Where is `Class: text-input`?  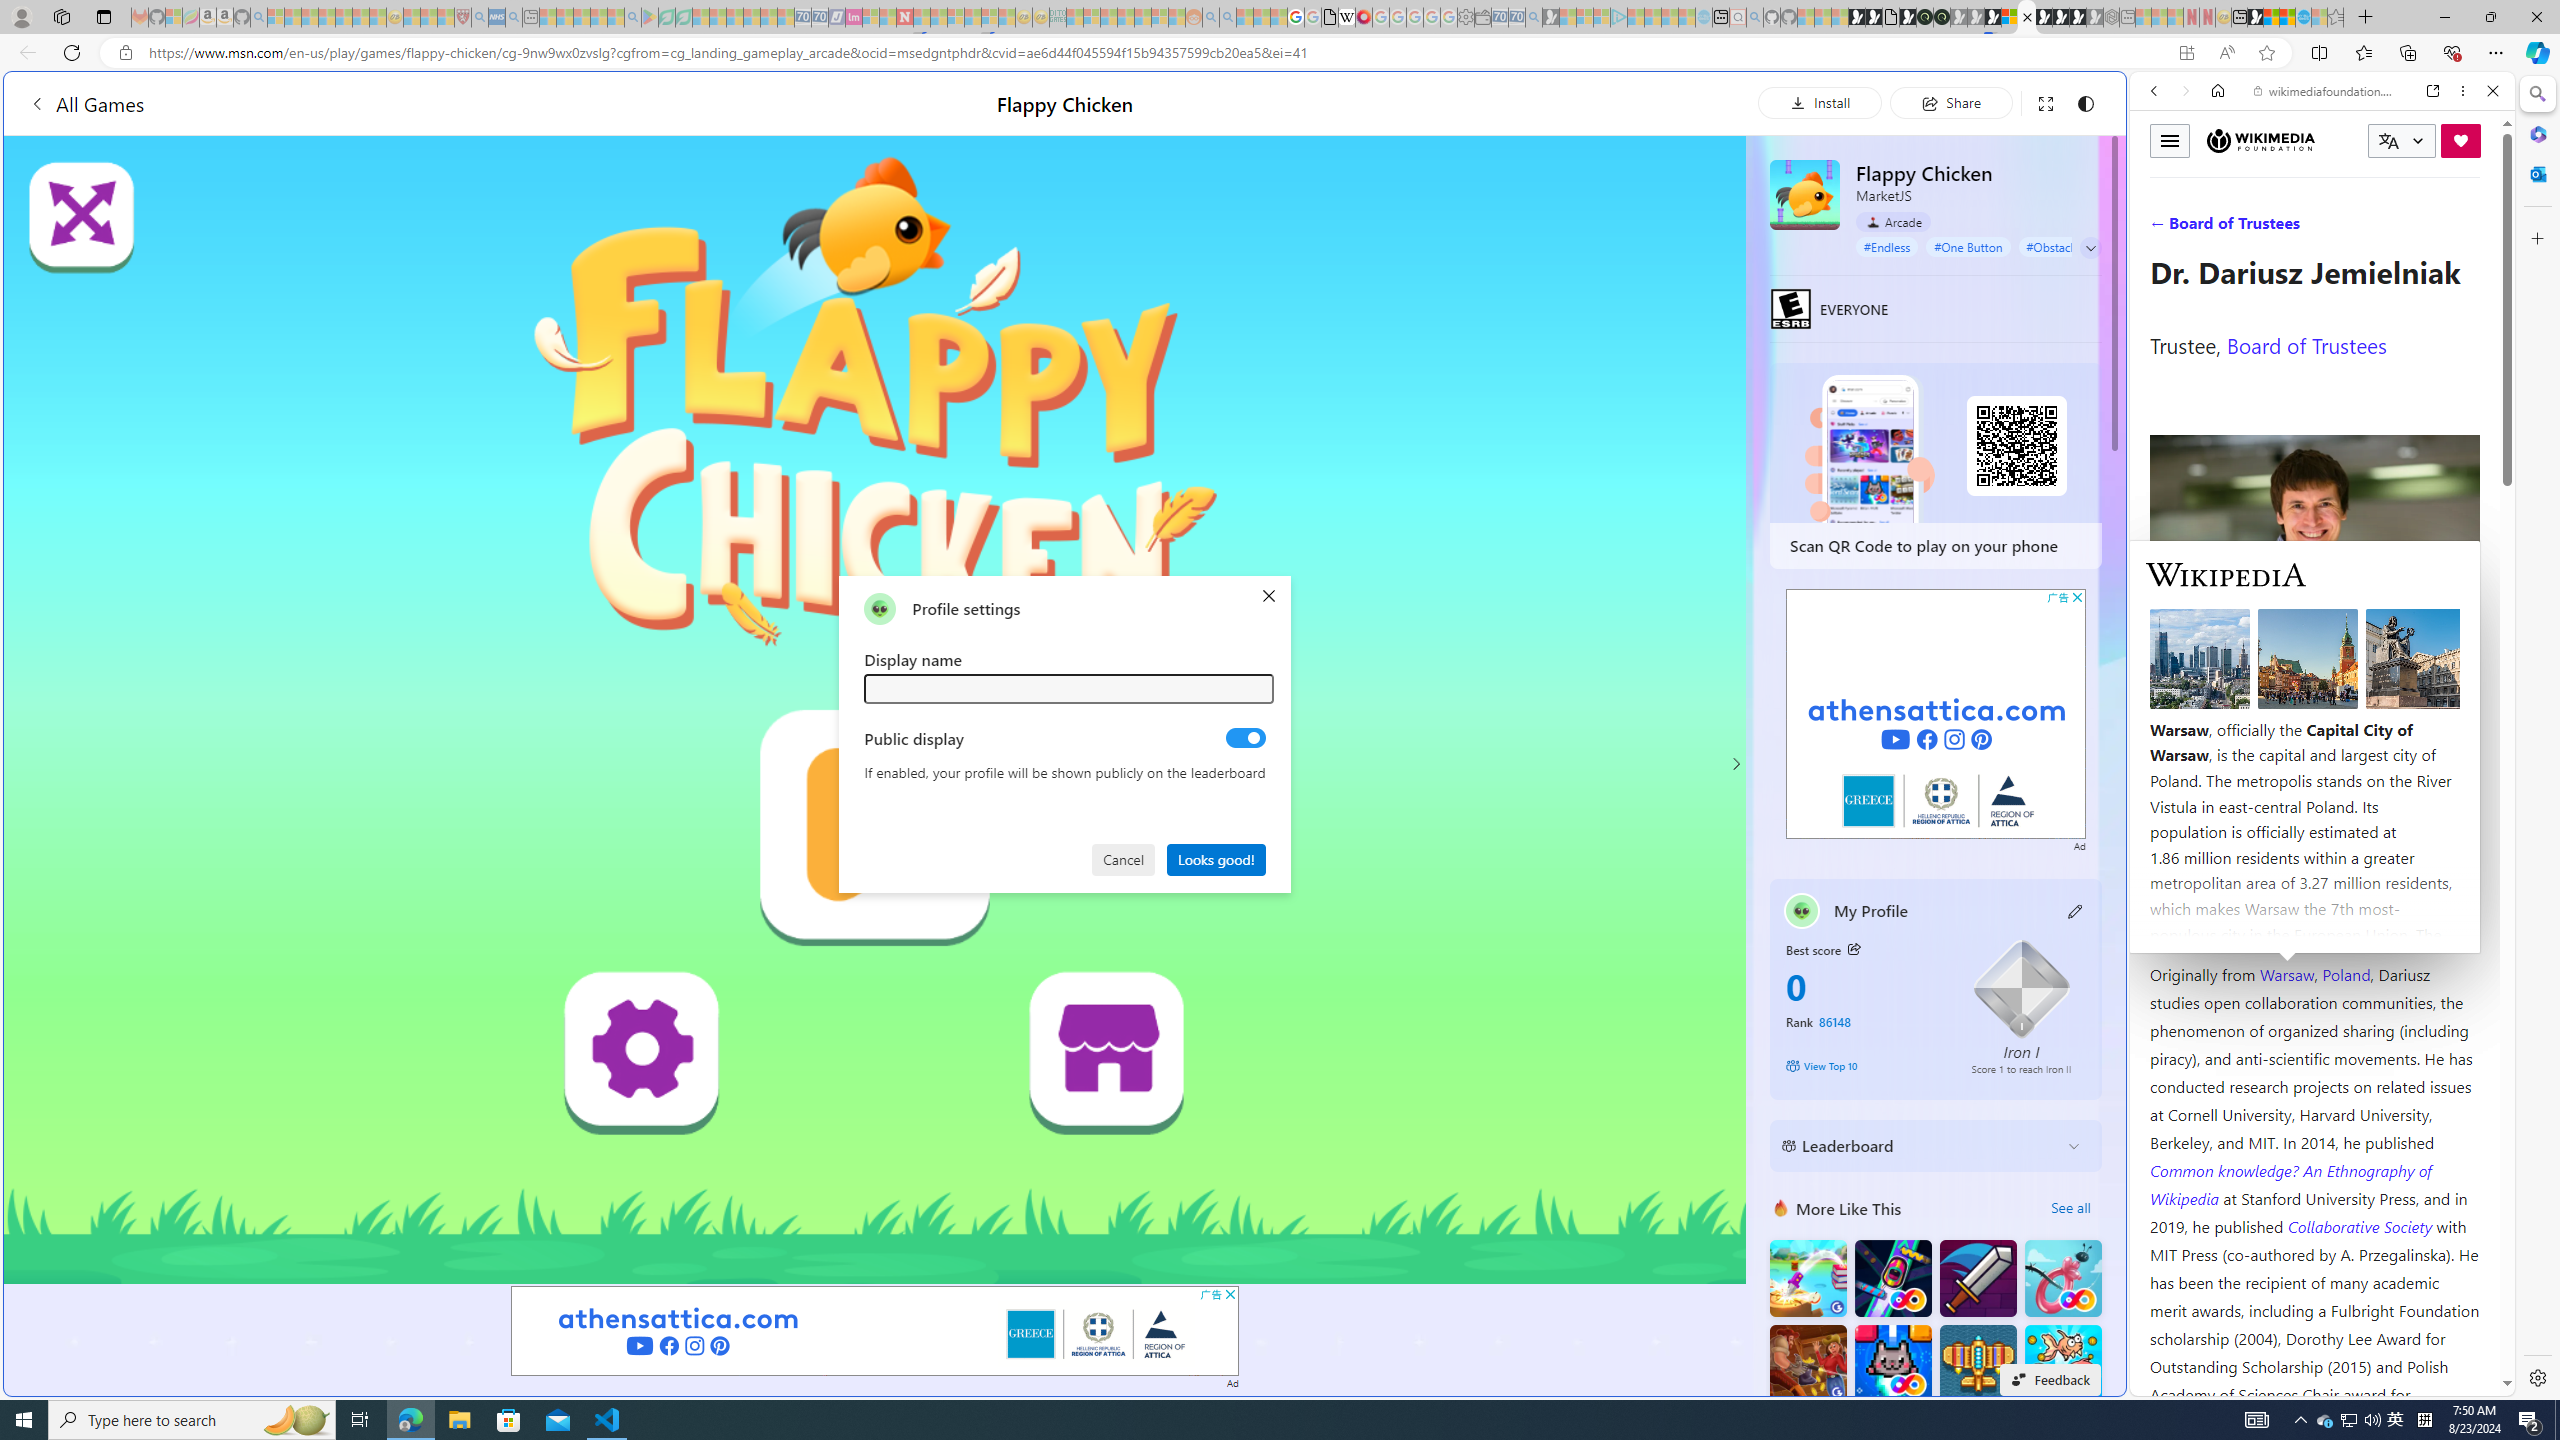
Class: text-input is located at coordinates (1070, 688).